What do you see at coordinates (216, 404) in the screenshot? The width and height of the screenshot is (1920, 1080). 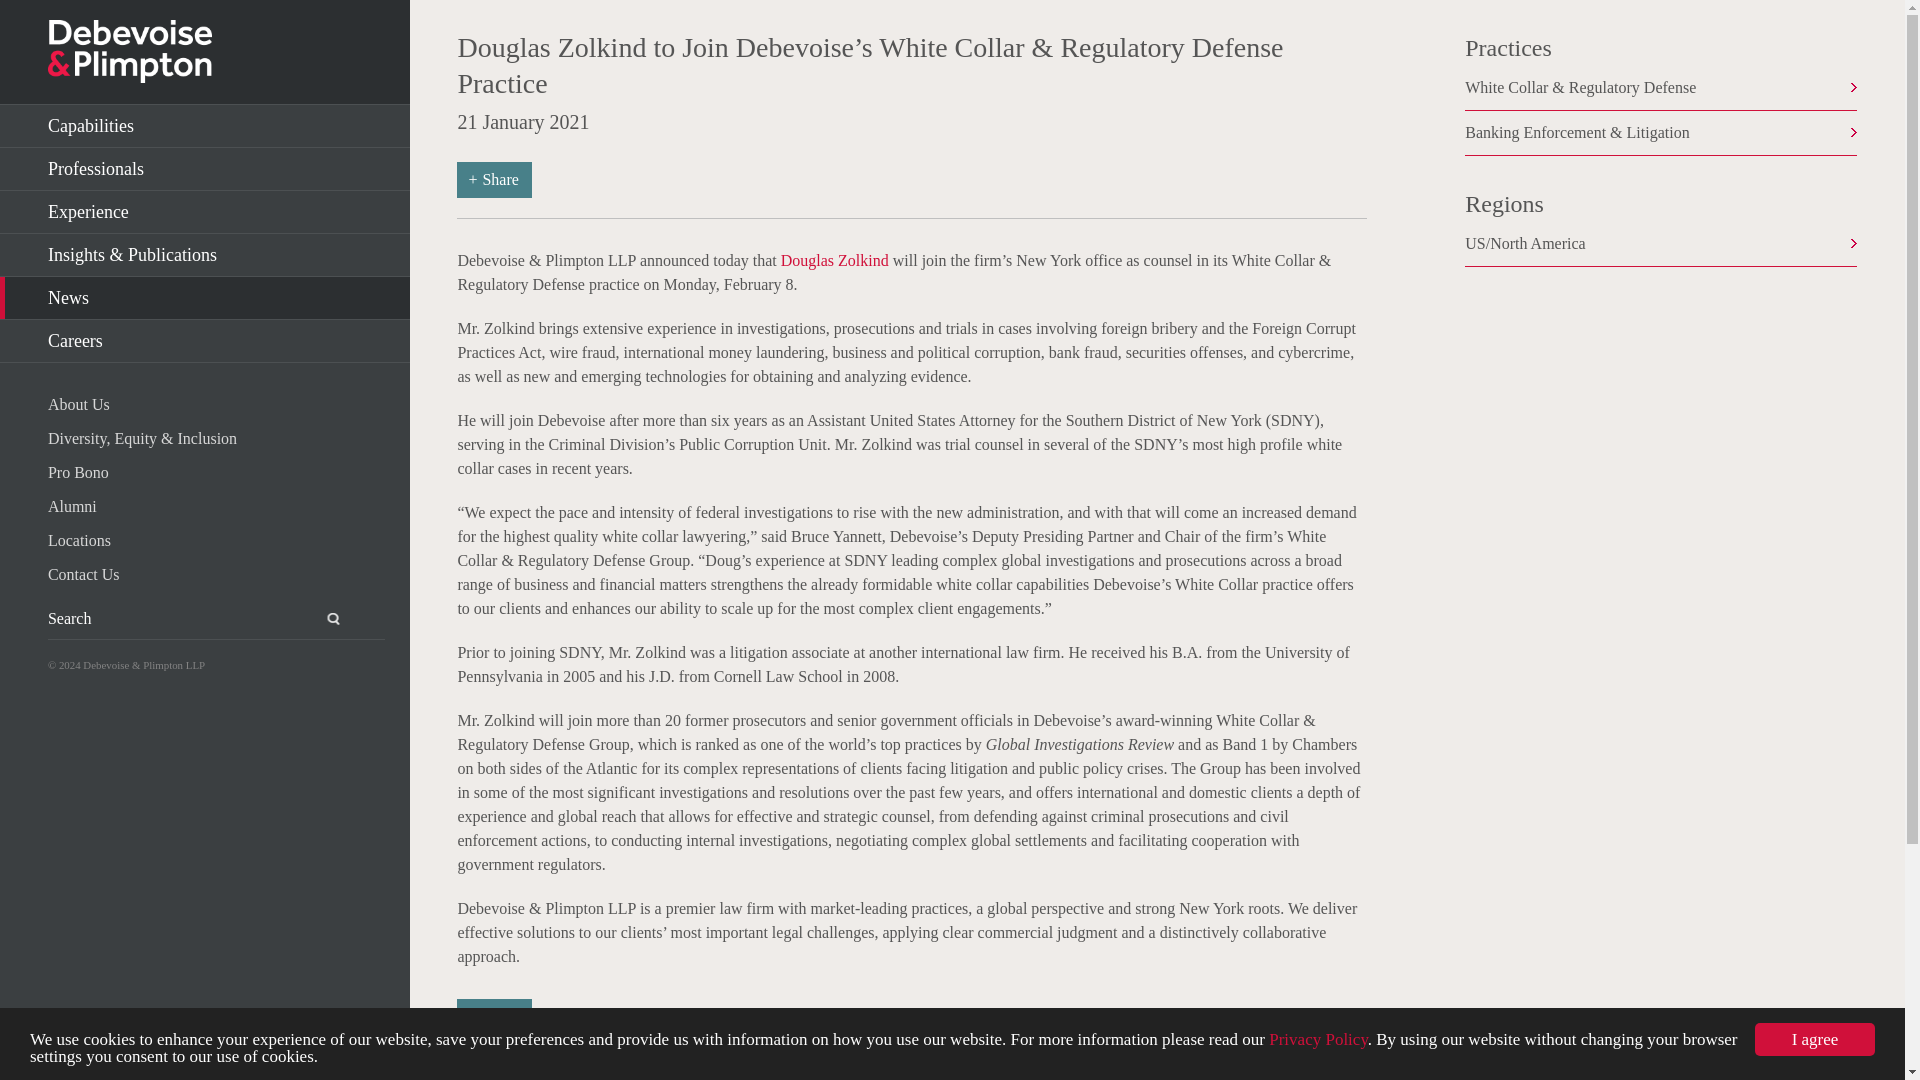 I see `About Us` at bounding box center [216, 404].